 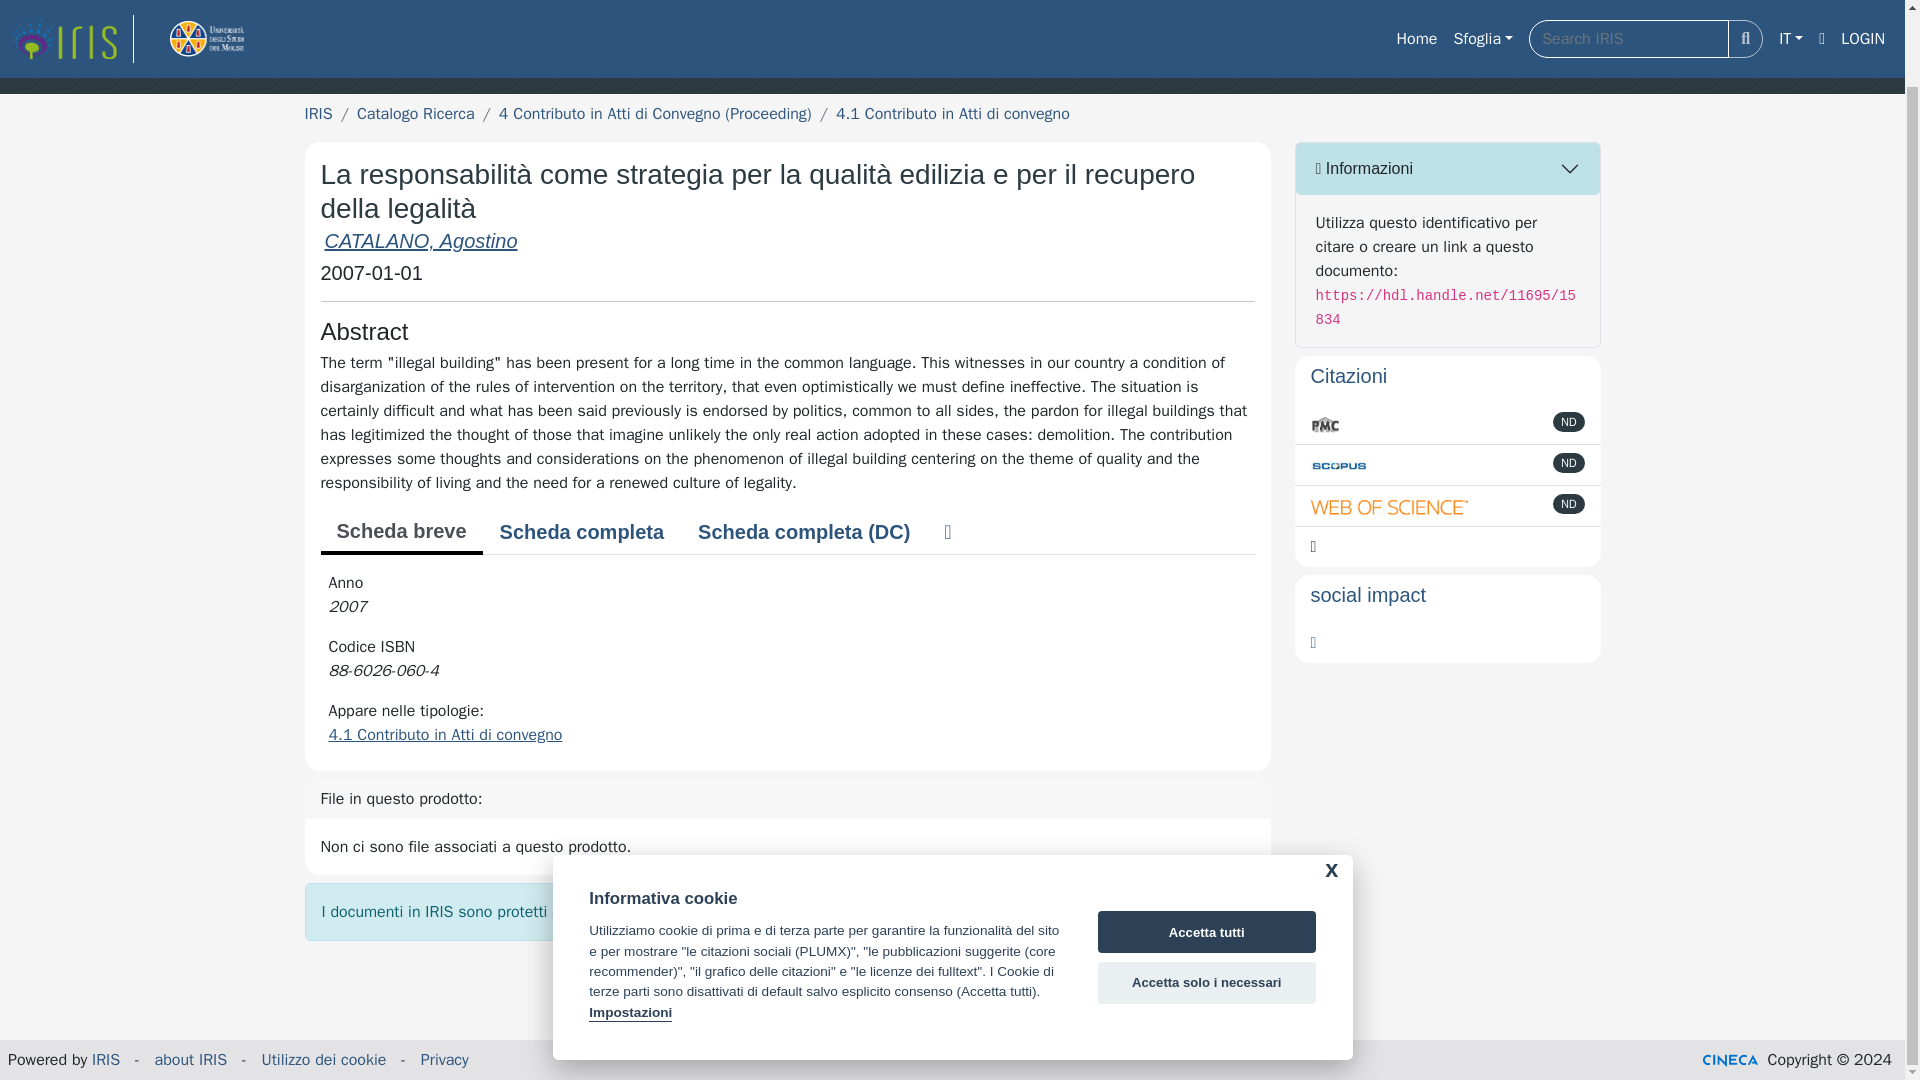 What do you see at coordinates (106, 1060) in the screenshot?
I see `IRIS` at bounding box center [106, 1060].